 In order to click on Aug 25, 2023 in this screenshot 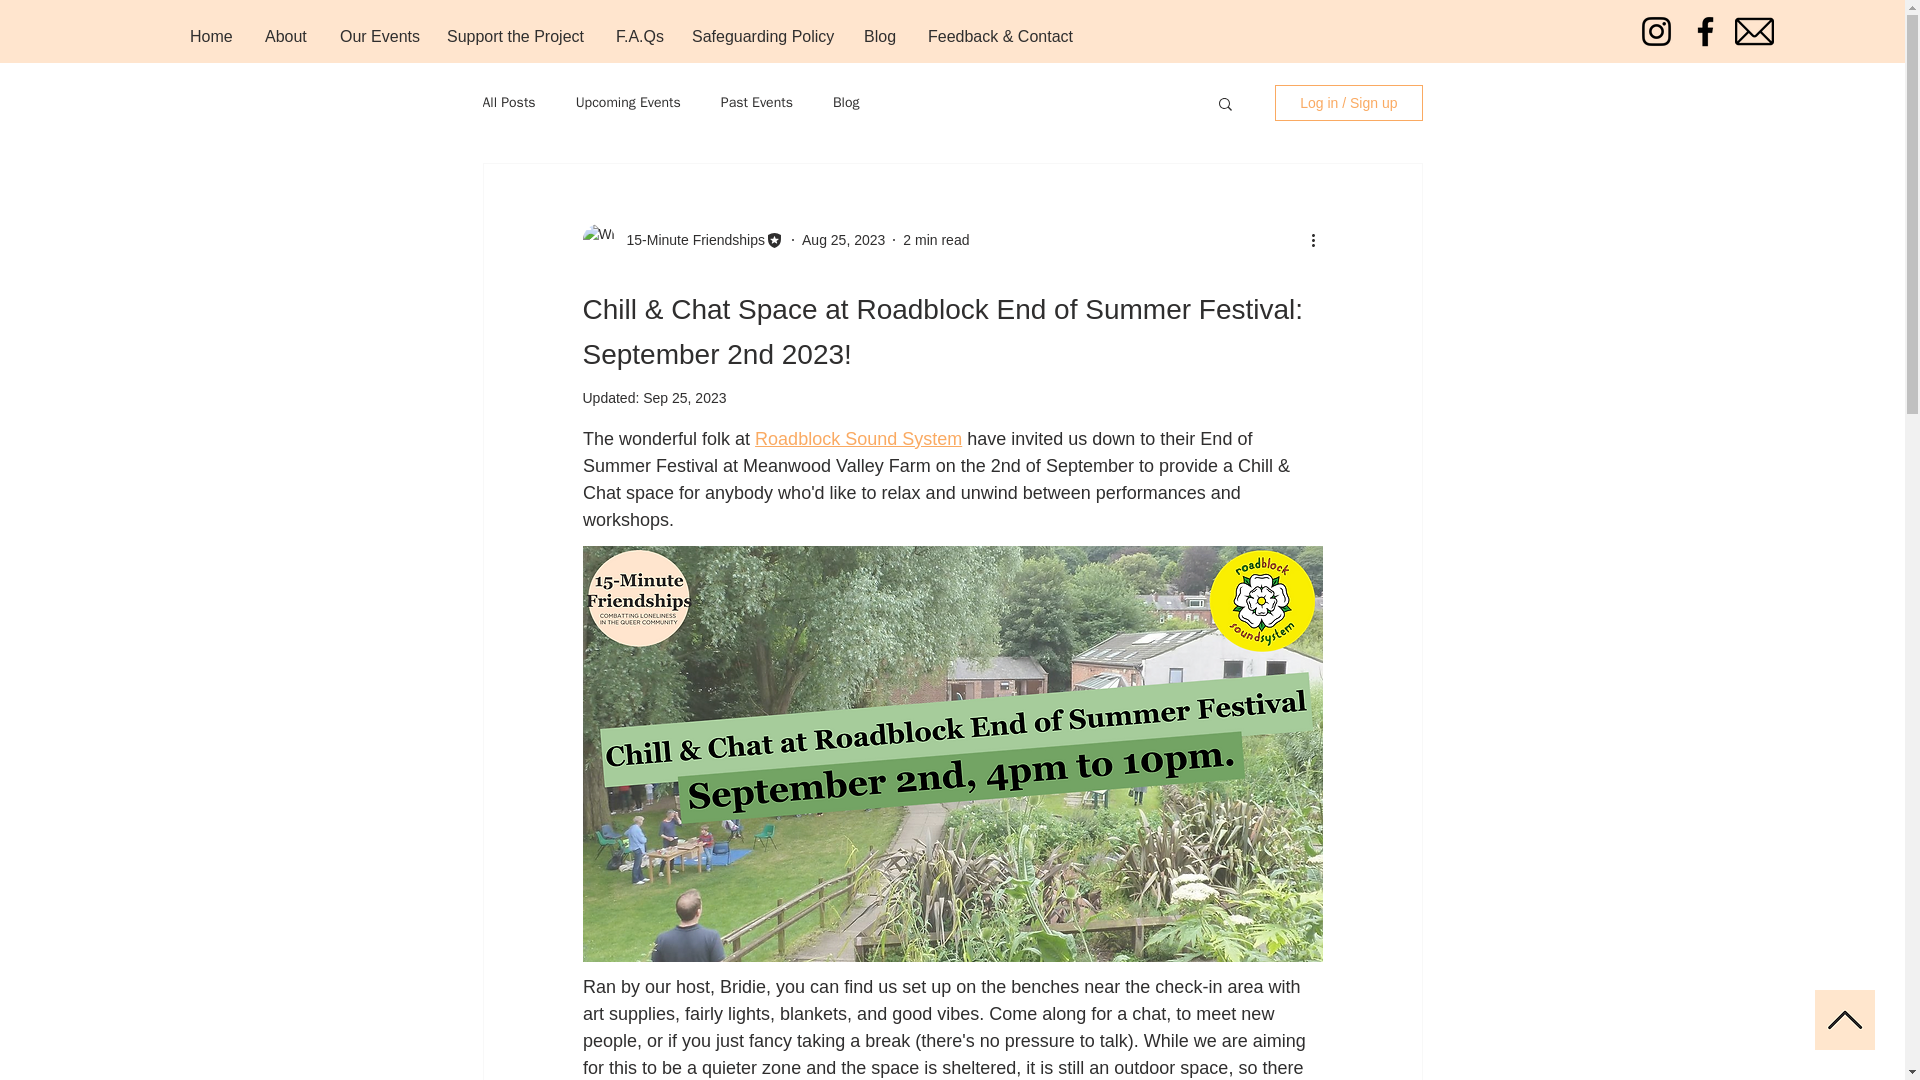, I will do `click(844, 240)`.